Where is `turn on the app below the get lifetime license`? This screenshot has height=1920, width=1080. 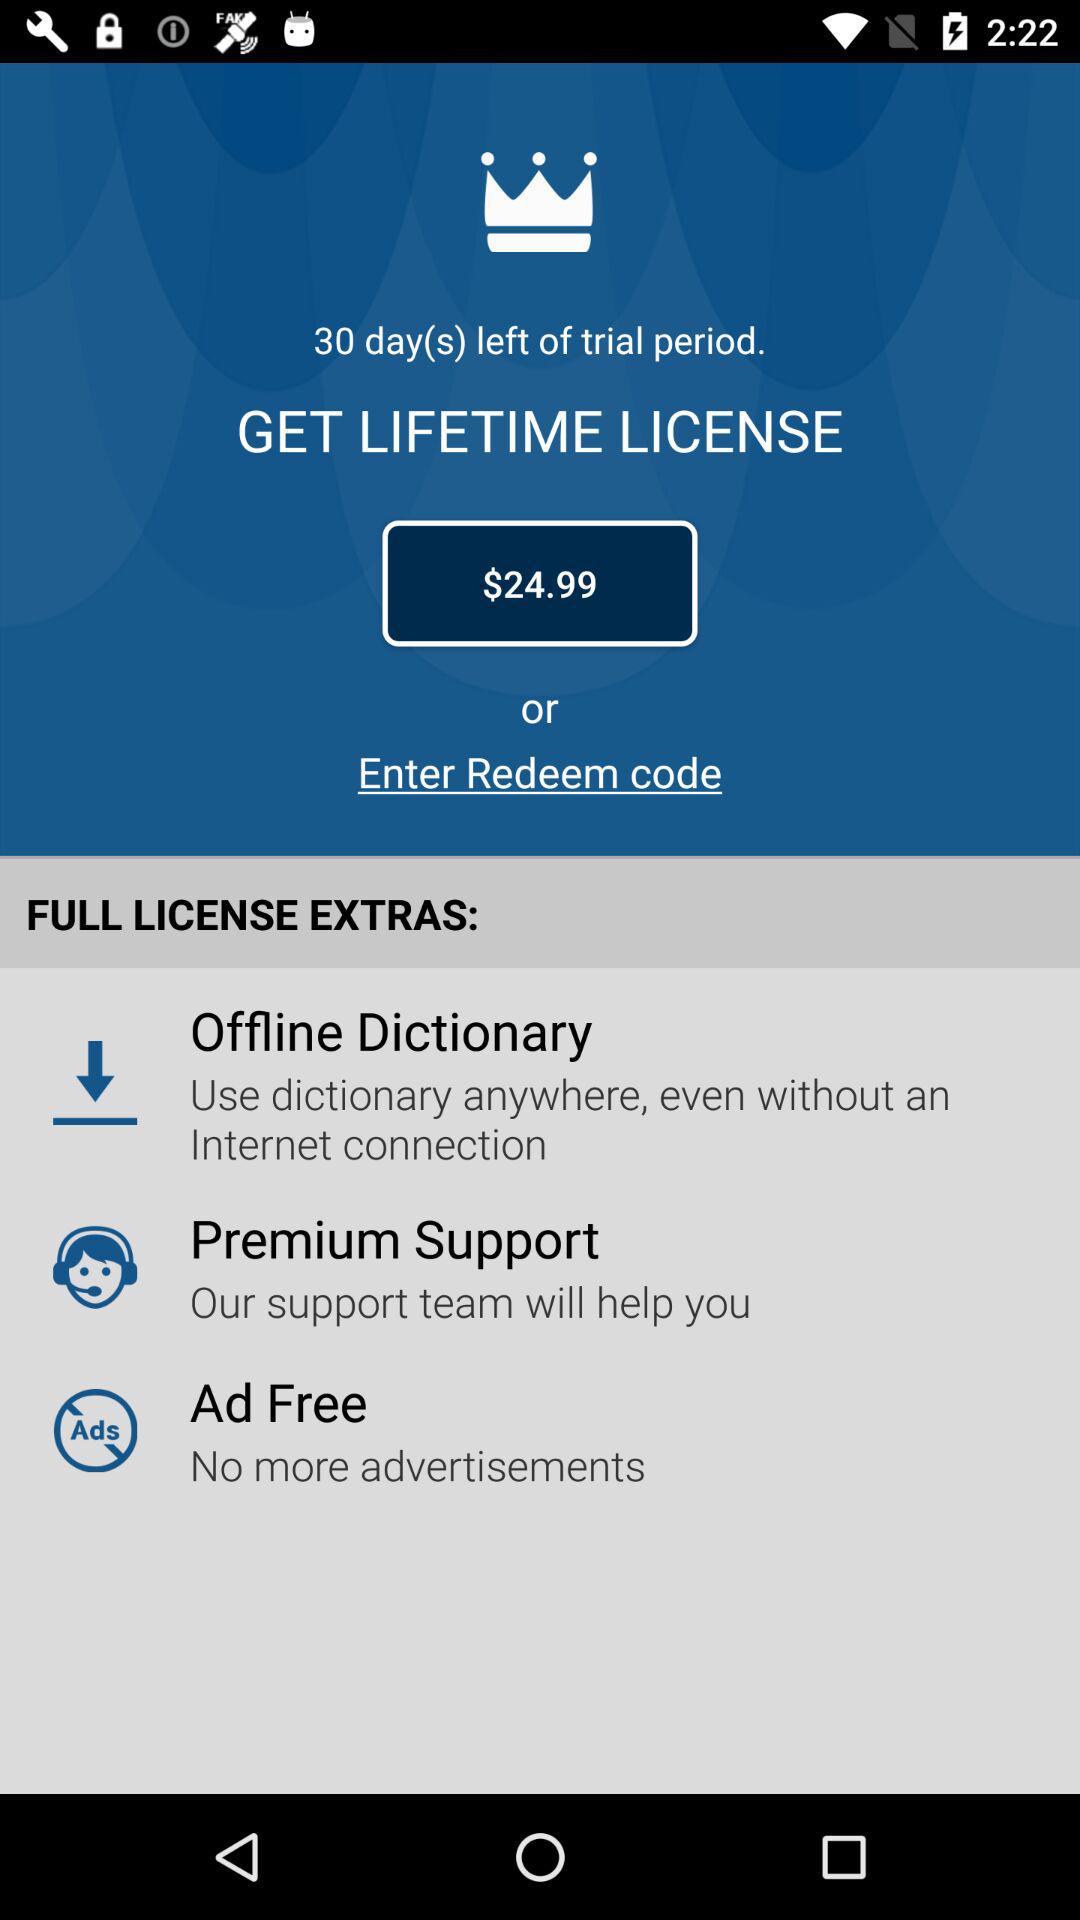 turn on the app below the get lifetime license is located at coordinates (540, 583).